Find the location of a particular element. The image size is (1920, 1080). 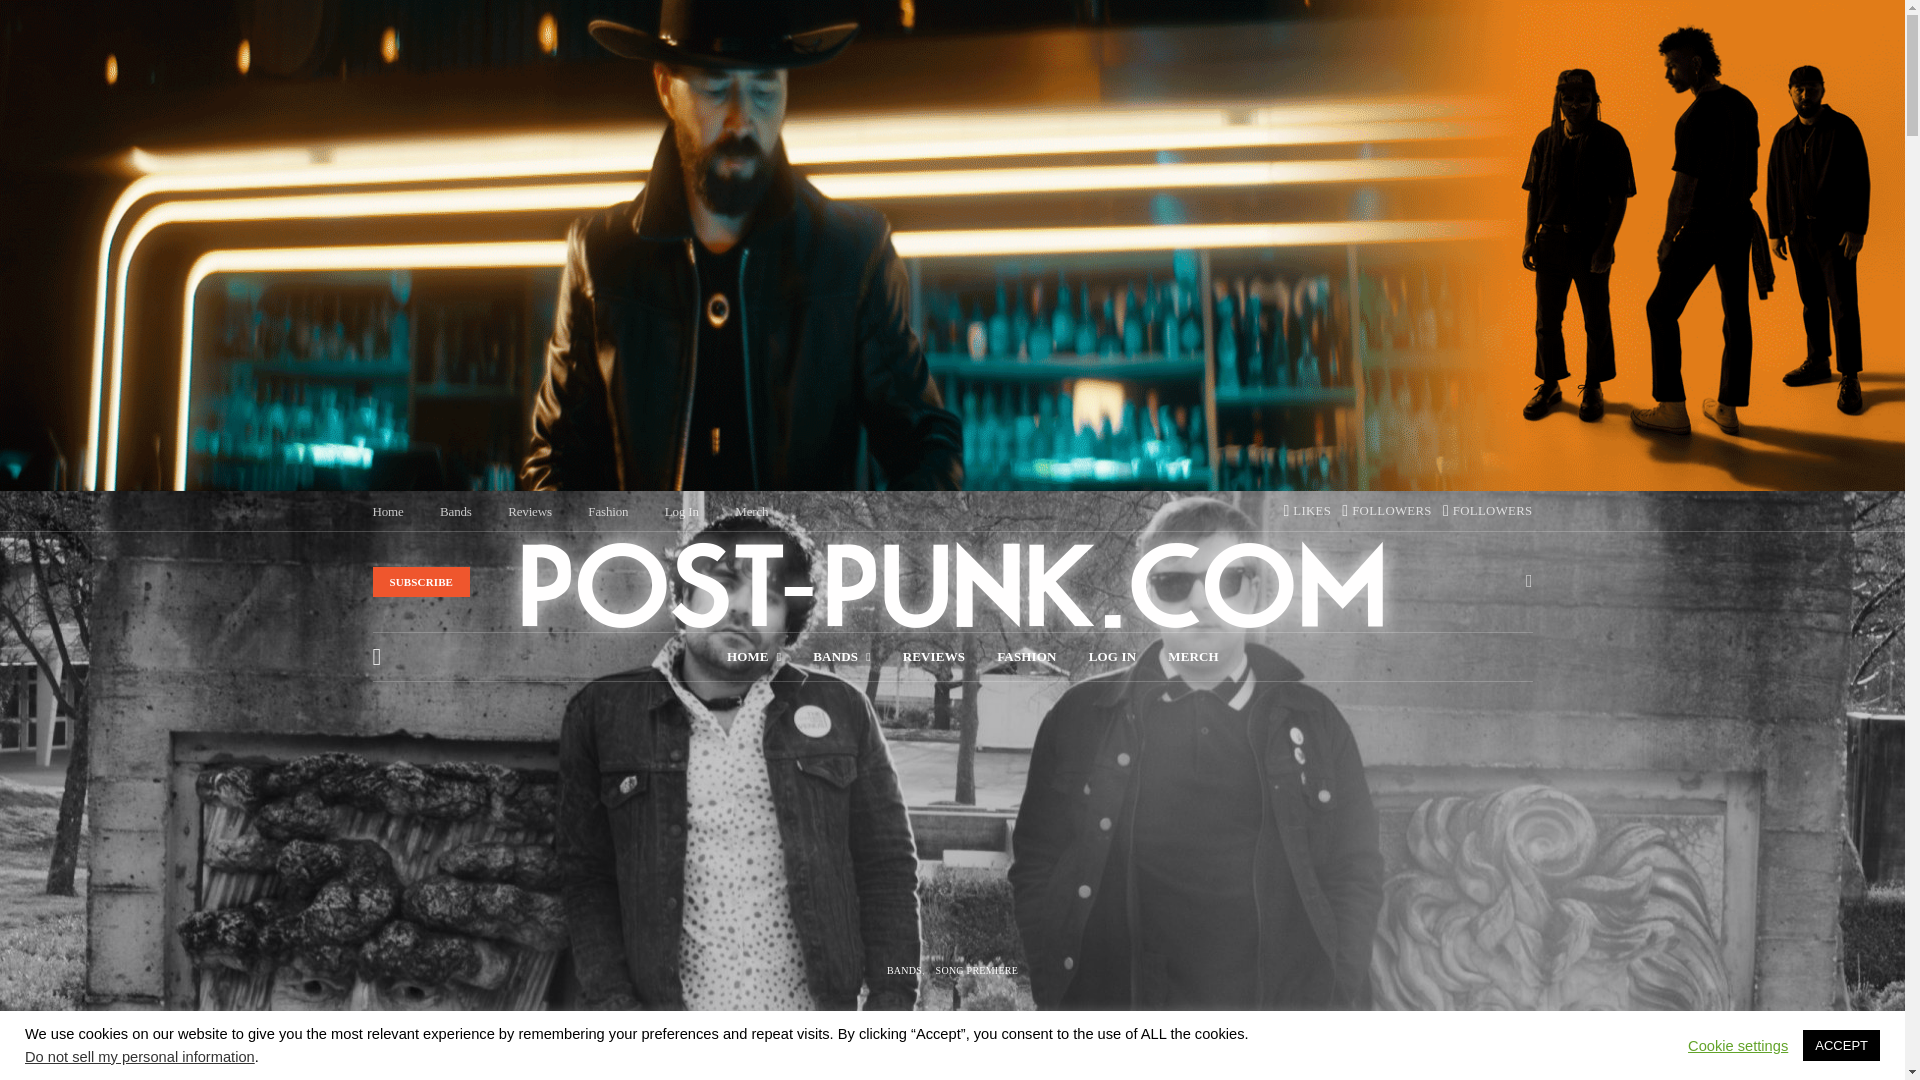

Home is located at coordinates (388, 512).